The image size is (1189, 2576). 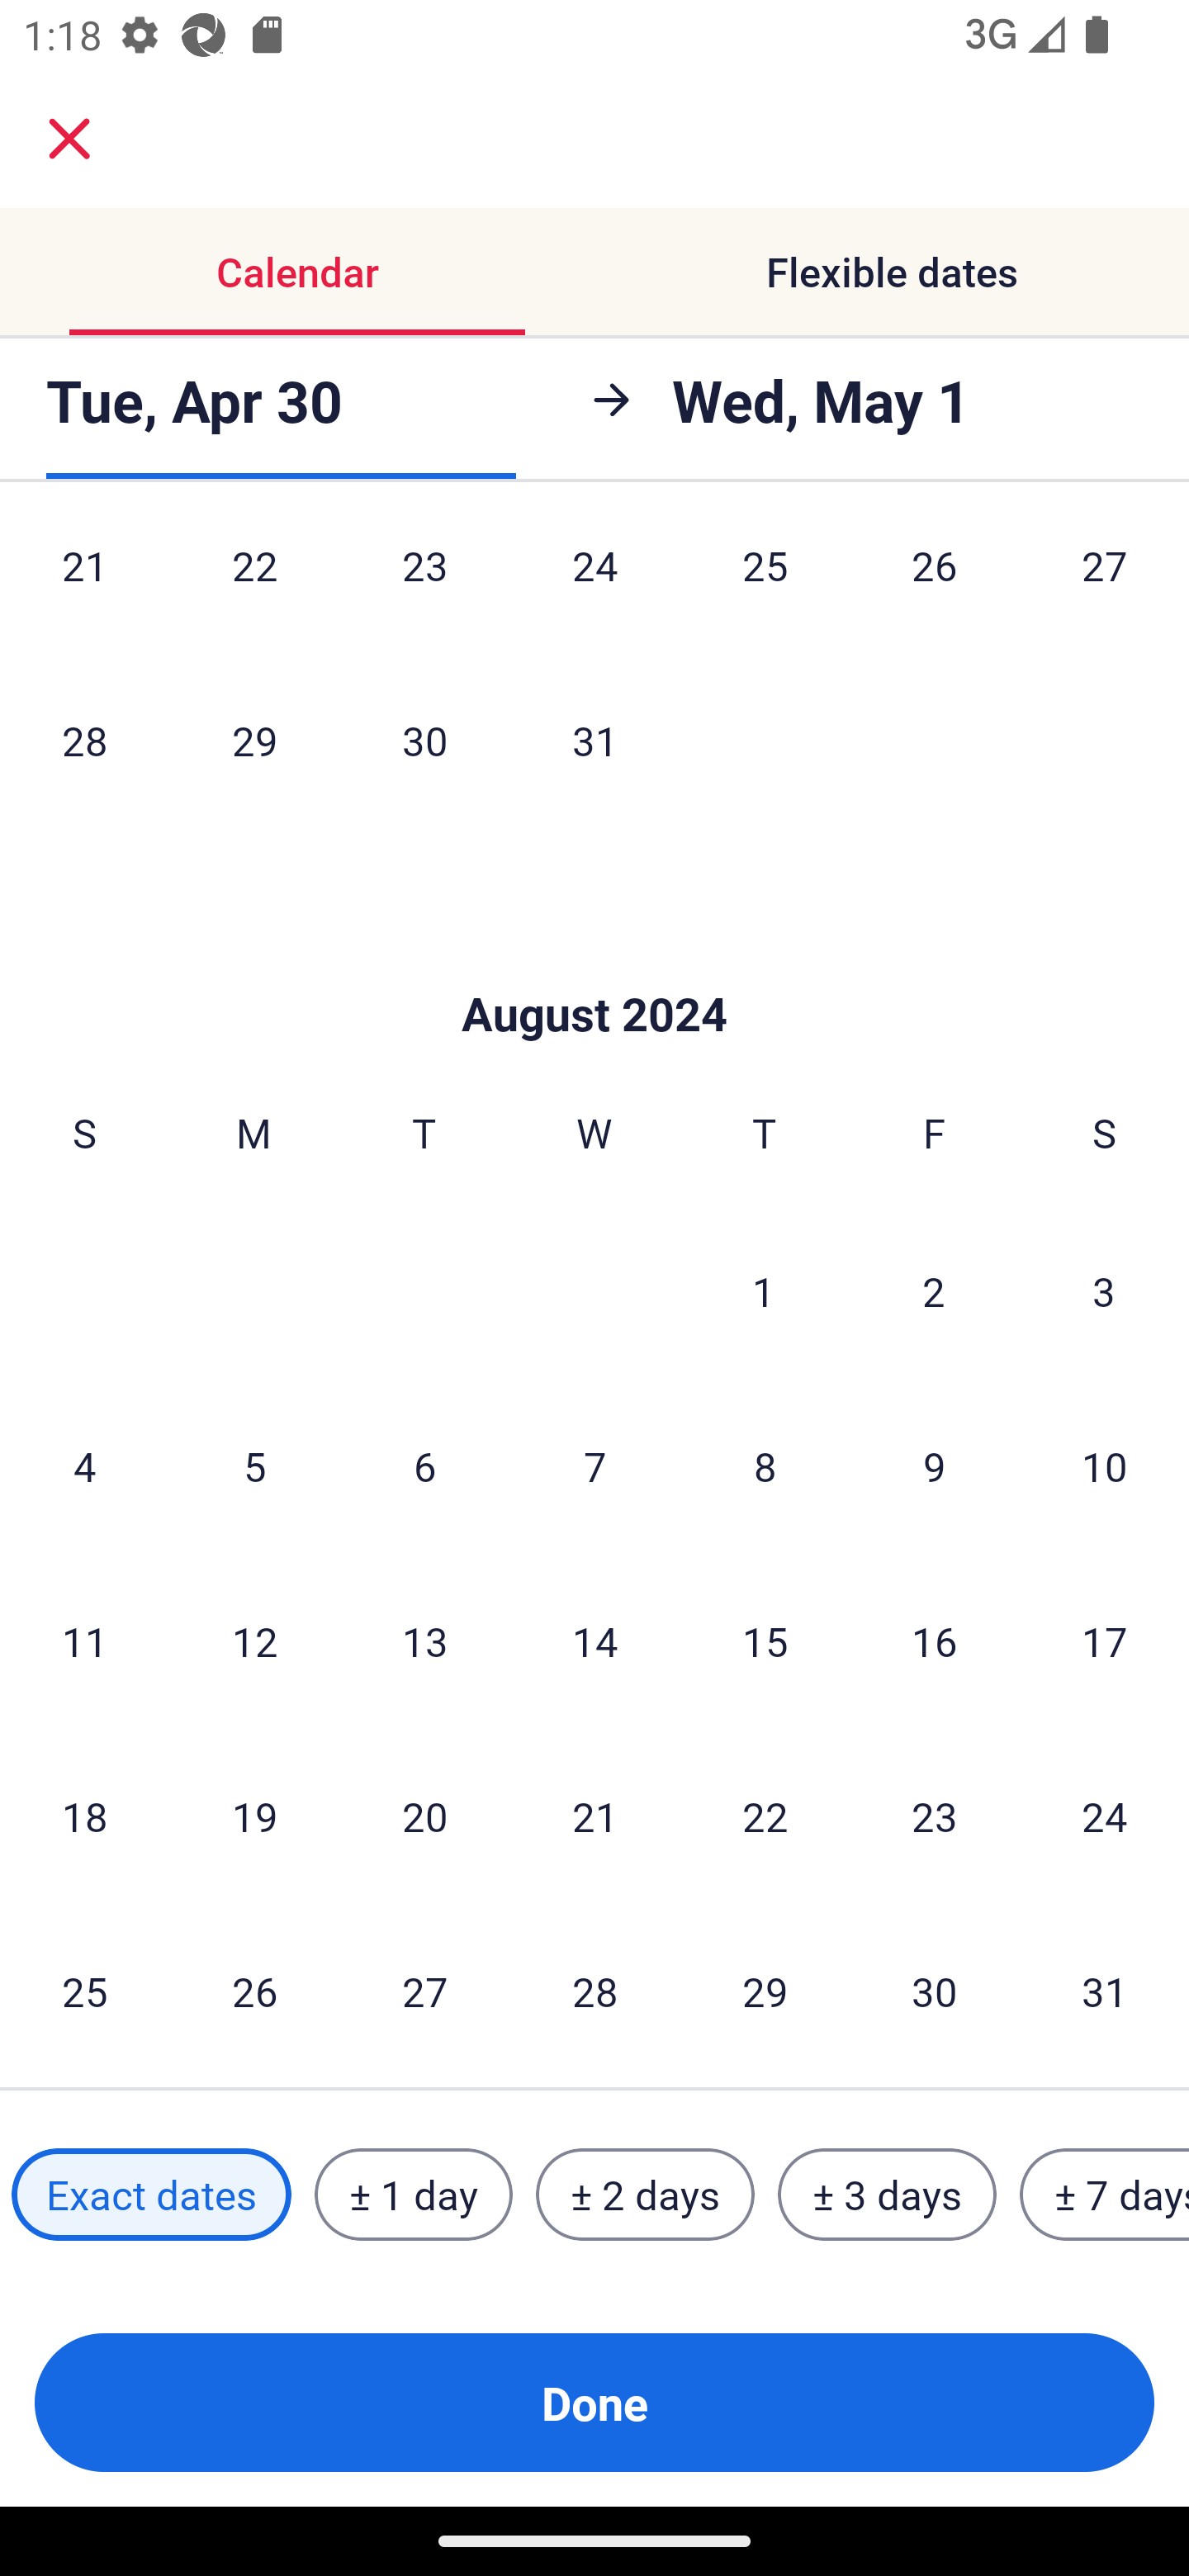 I want to click on 23 Friday, August 23, 2024, so click(x=935, y=1816).